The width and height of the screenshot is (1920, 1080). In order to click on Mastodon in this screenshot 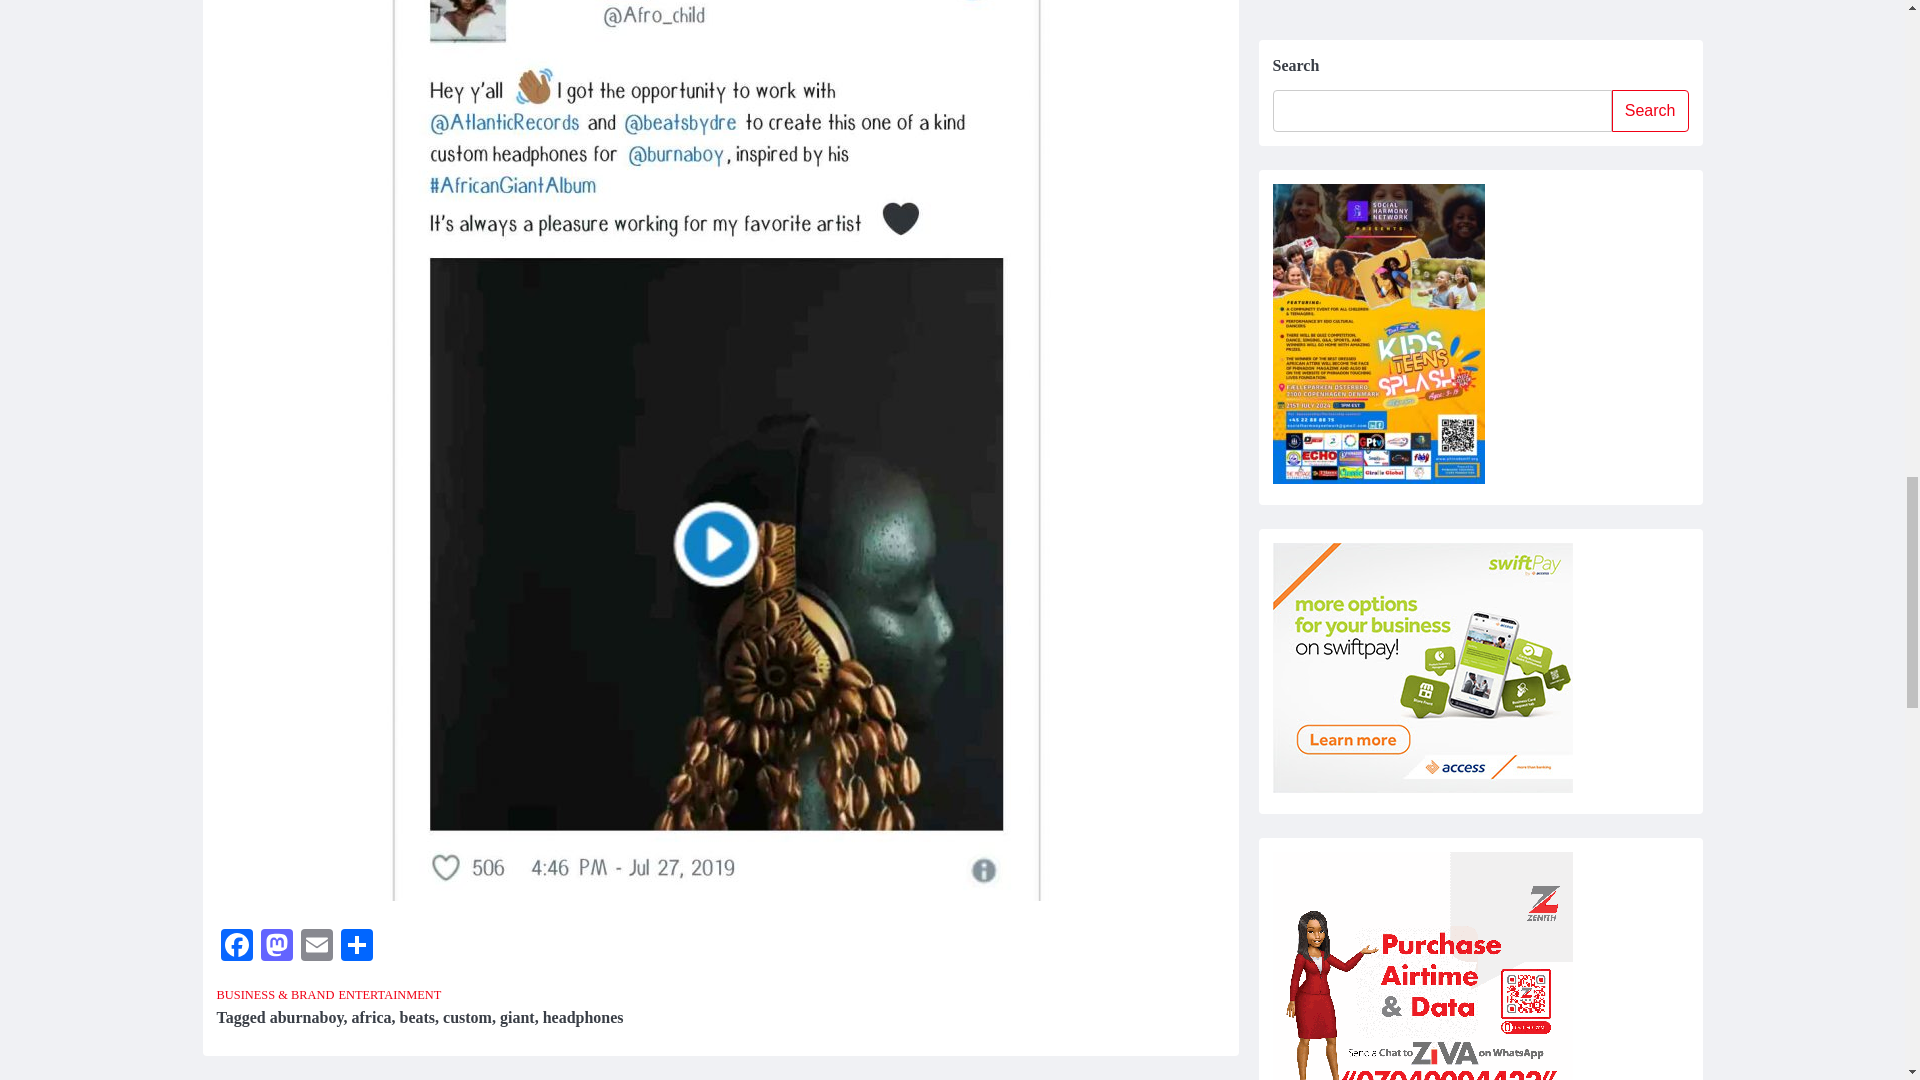, I will do `click(275, 946)`.